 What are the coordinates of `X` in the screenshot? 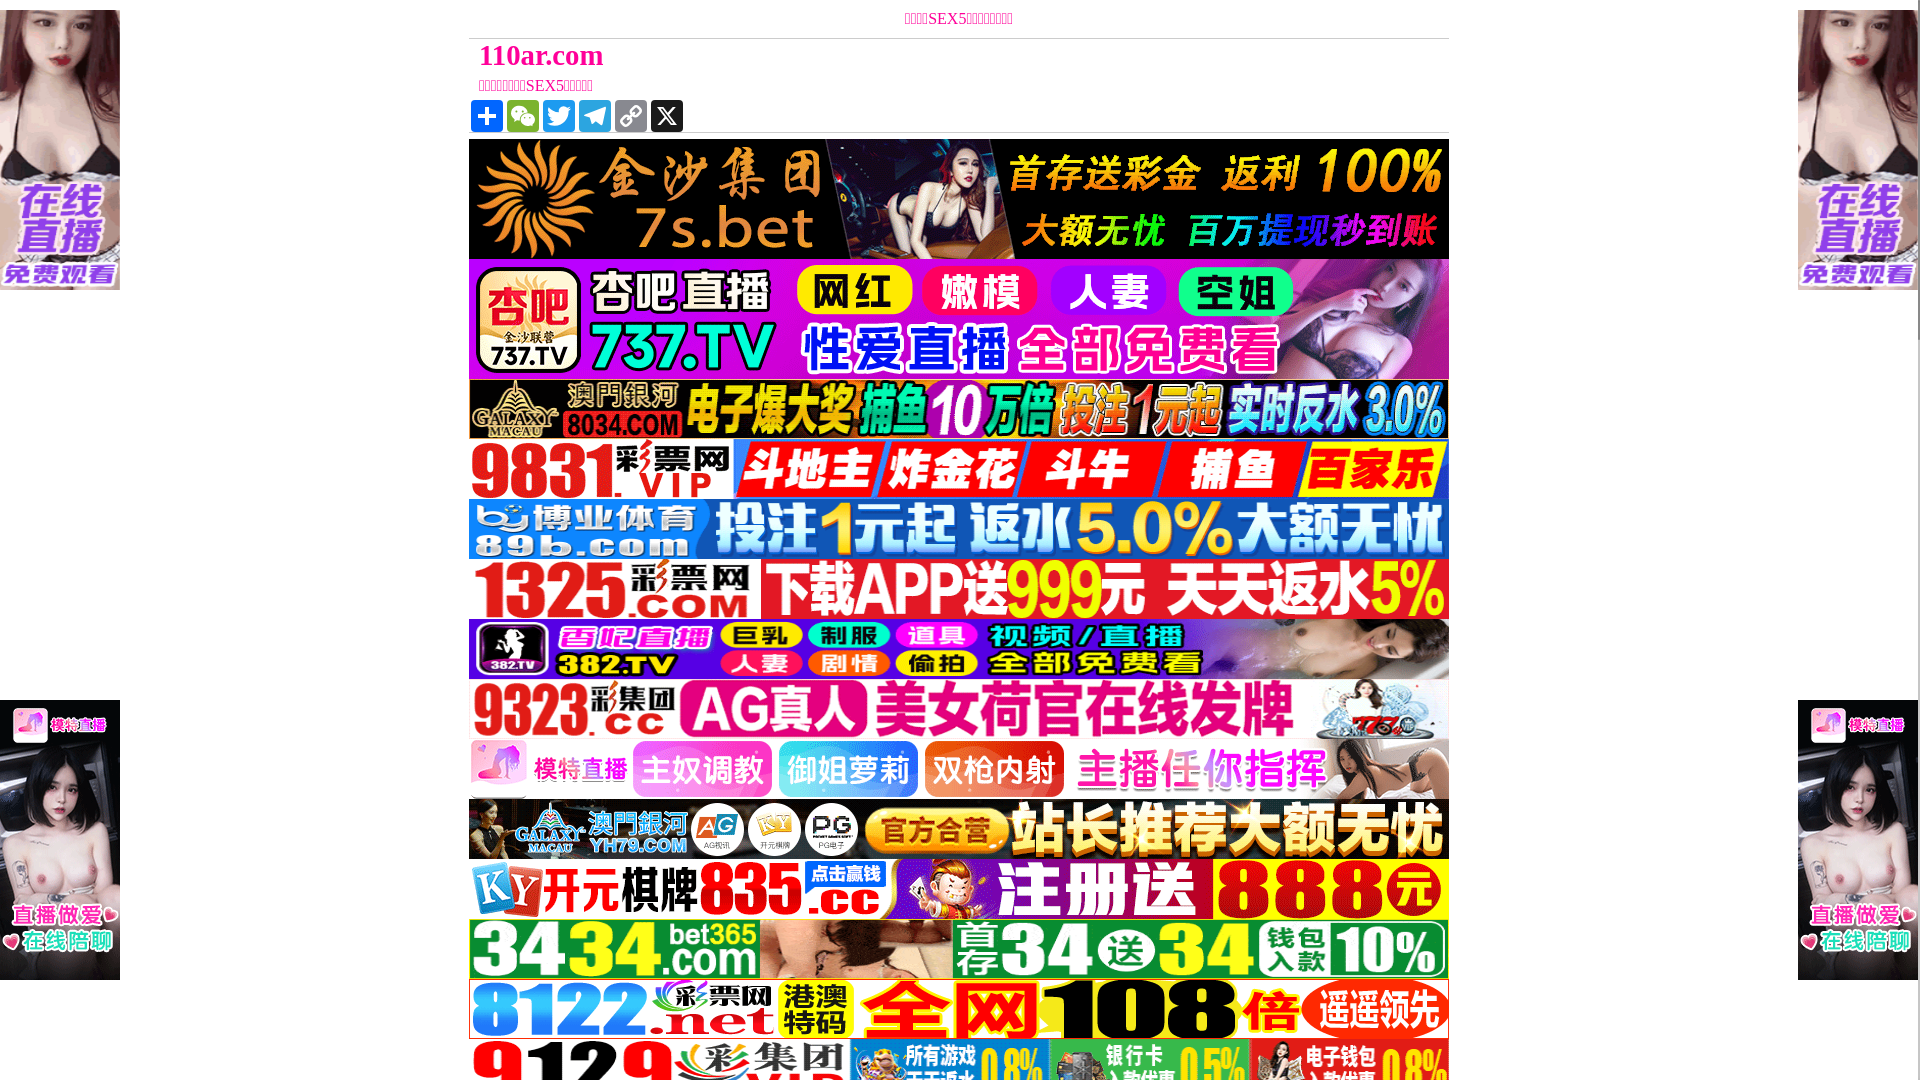 It's located at (667, 116).